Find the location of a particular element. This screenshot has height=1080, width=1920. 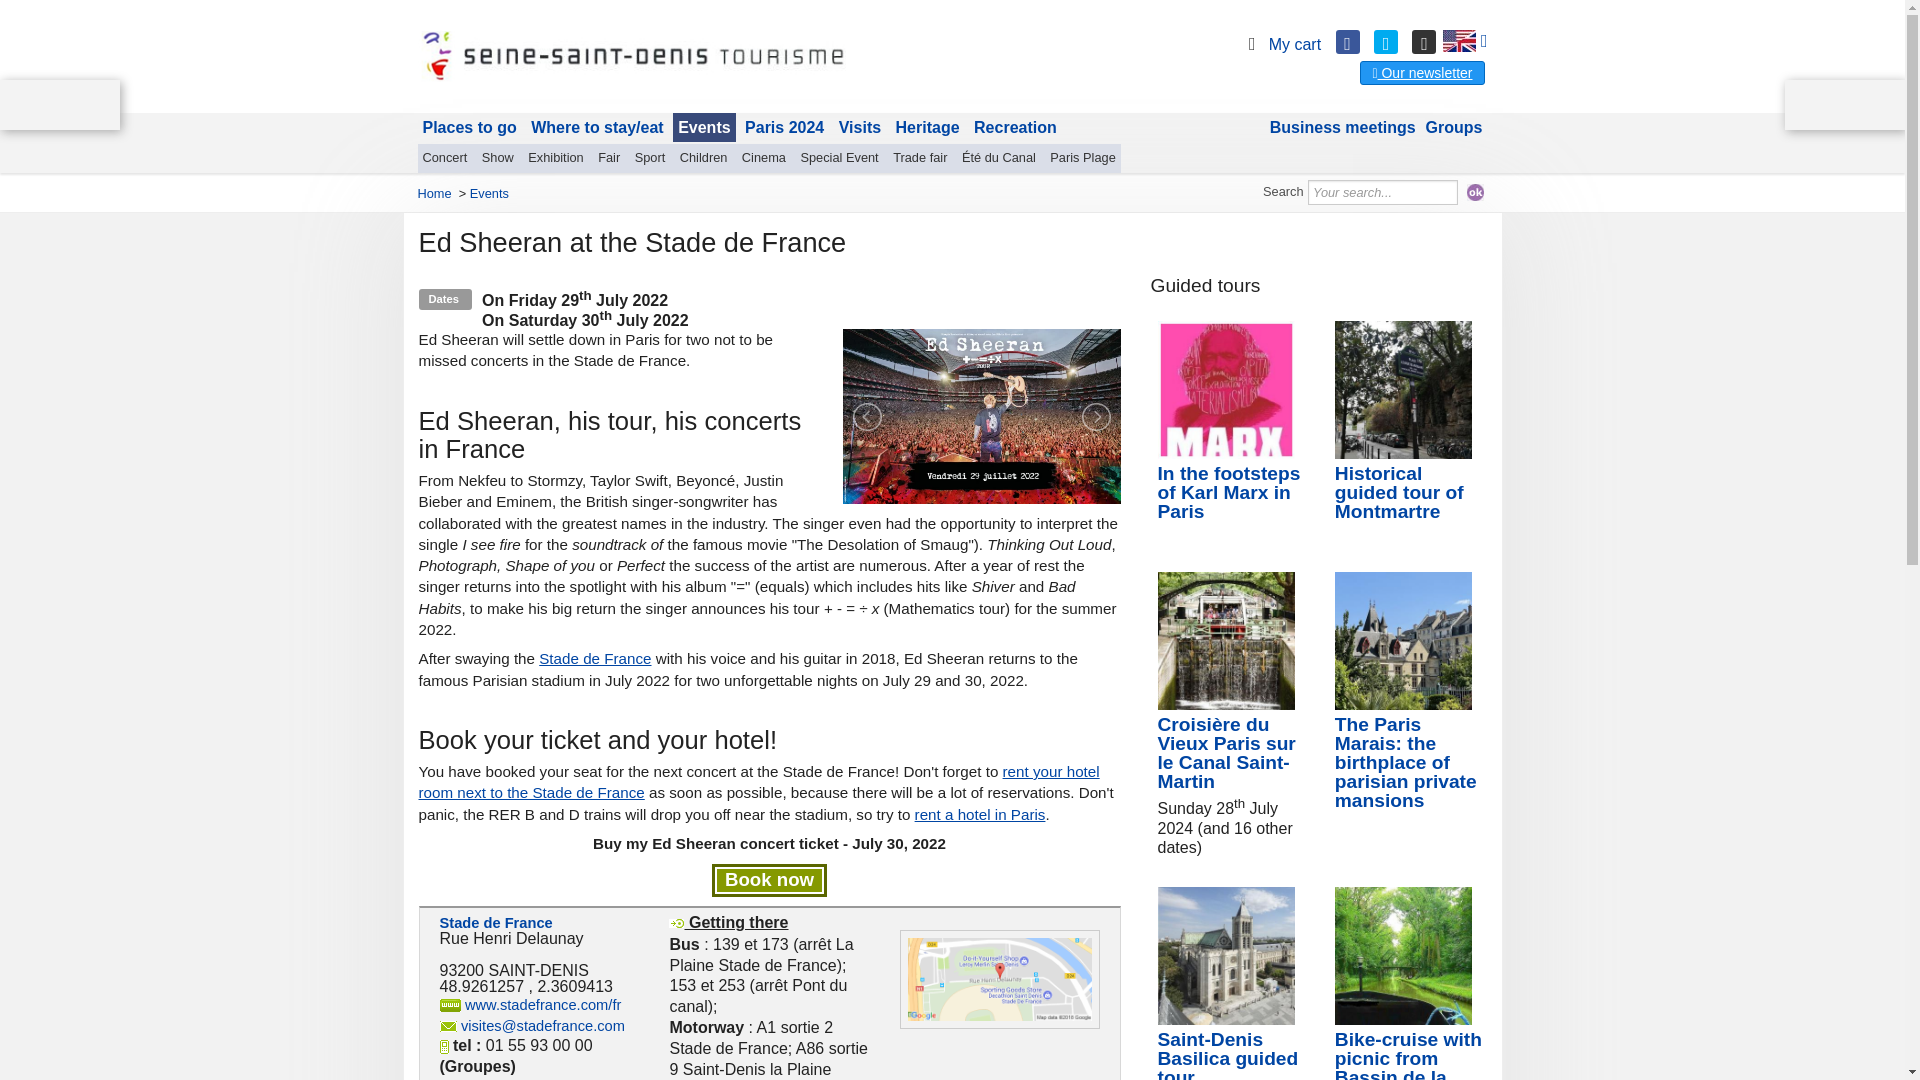

Sport is located at coordinates (650, 157).